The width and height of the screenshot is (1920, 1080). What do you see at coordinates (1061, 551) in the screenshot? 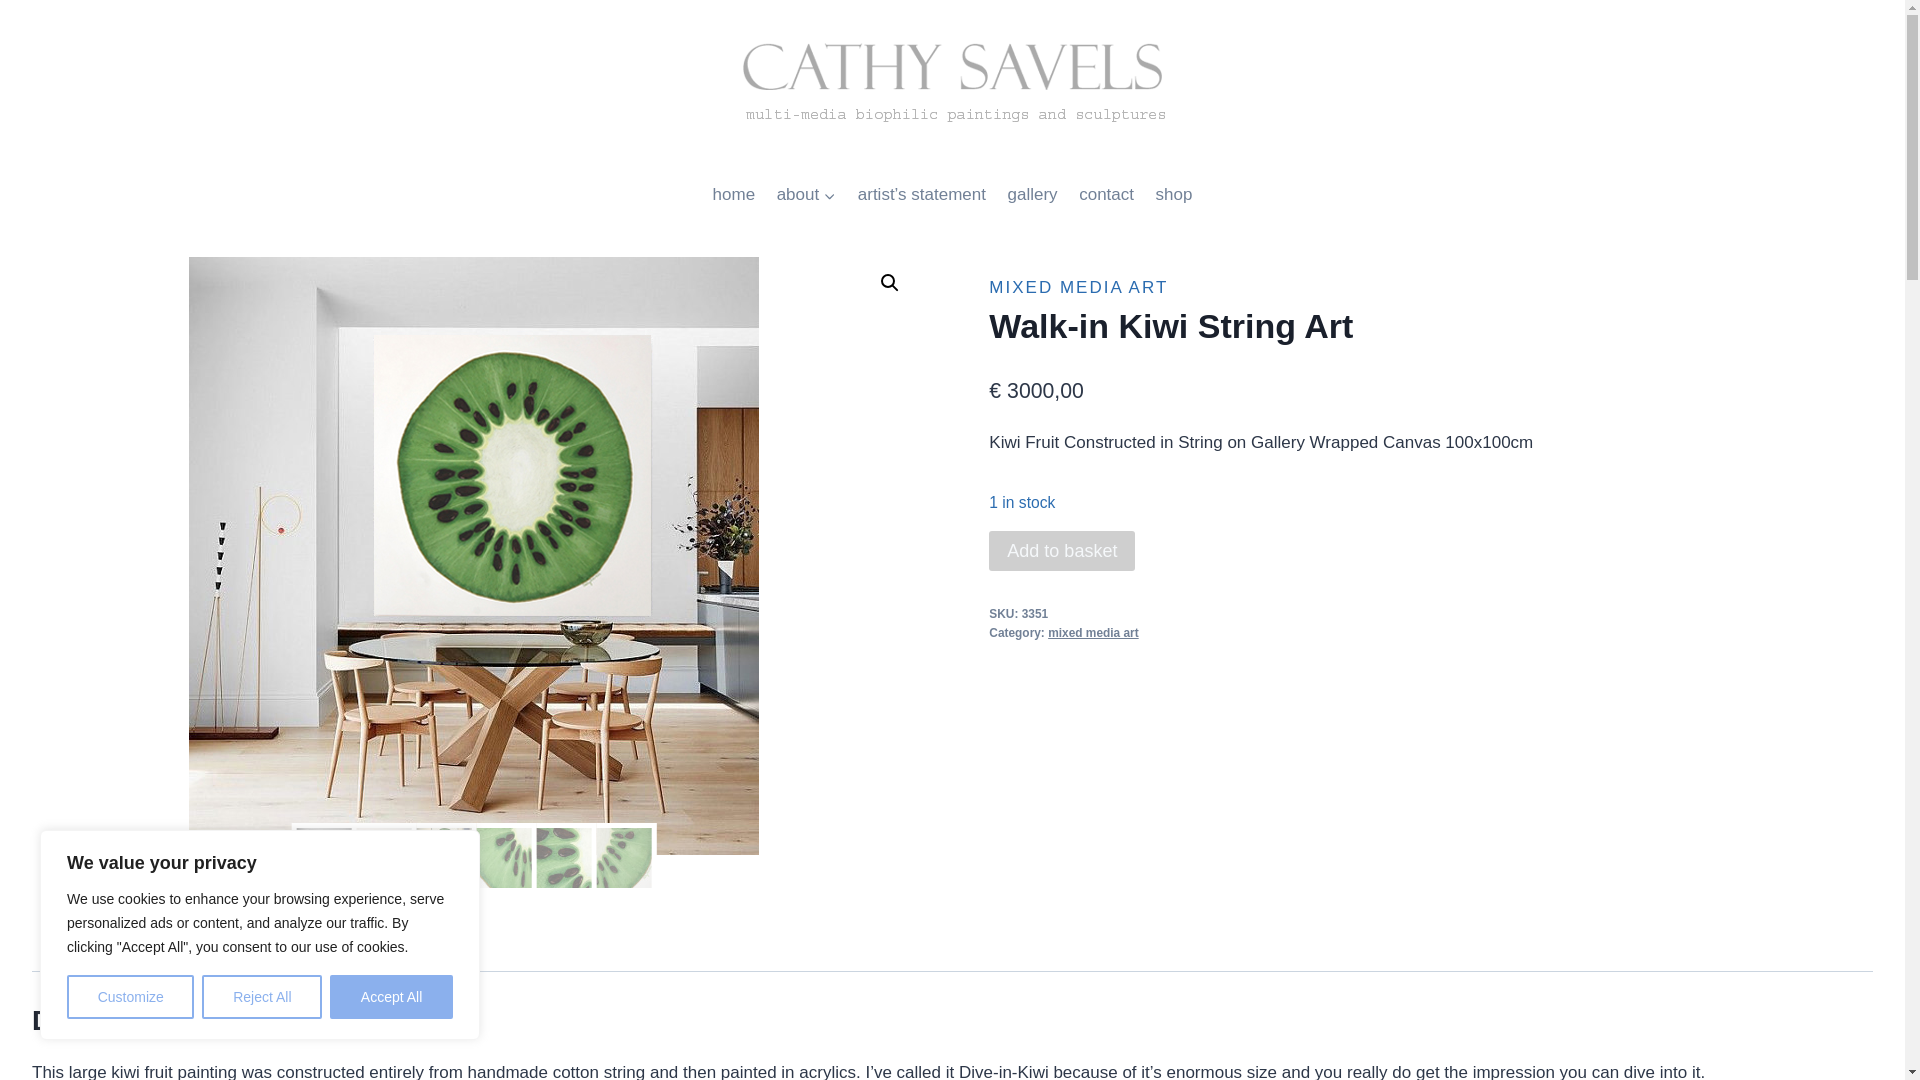
I see `Add to basket` at bounding box center [1061, 551].